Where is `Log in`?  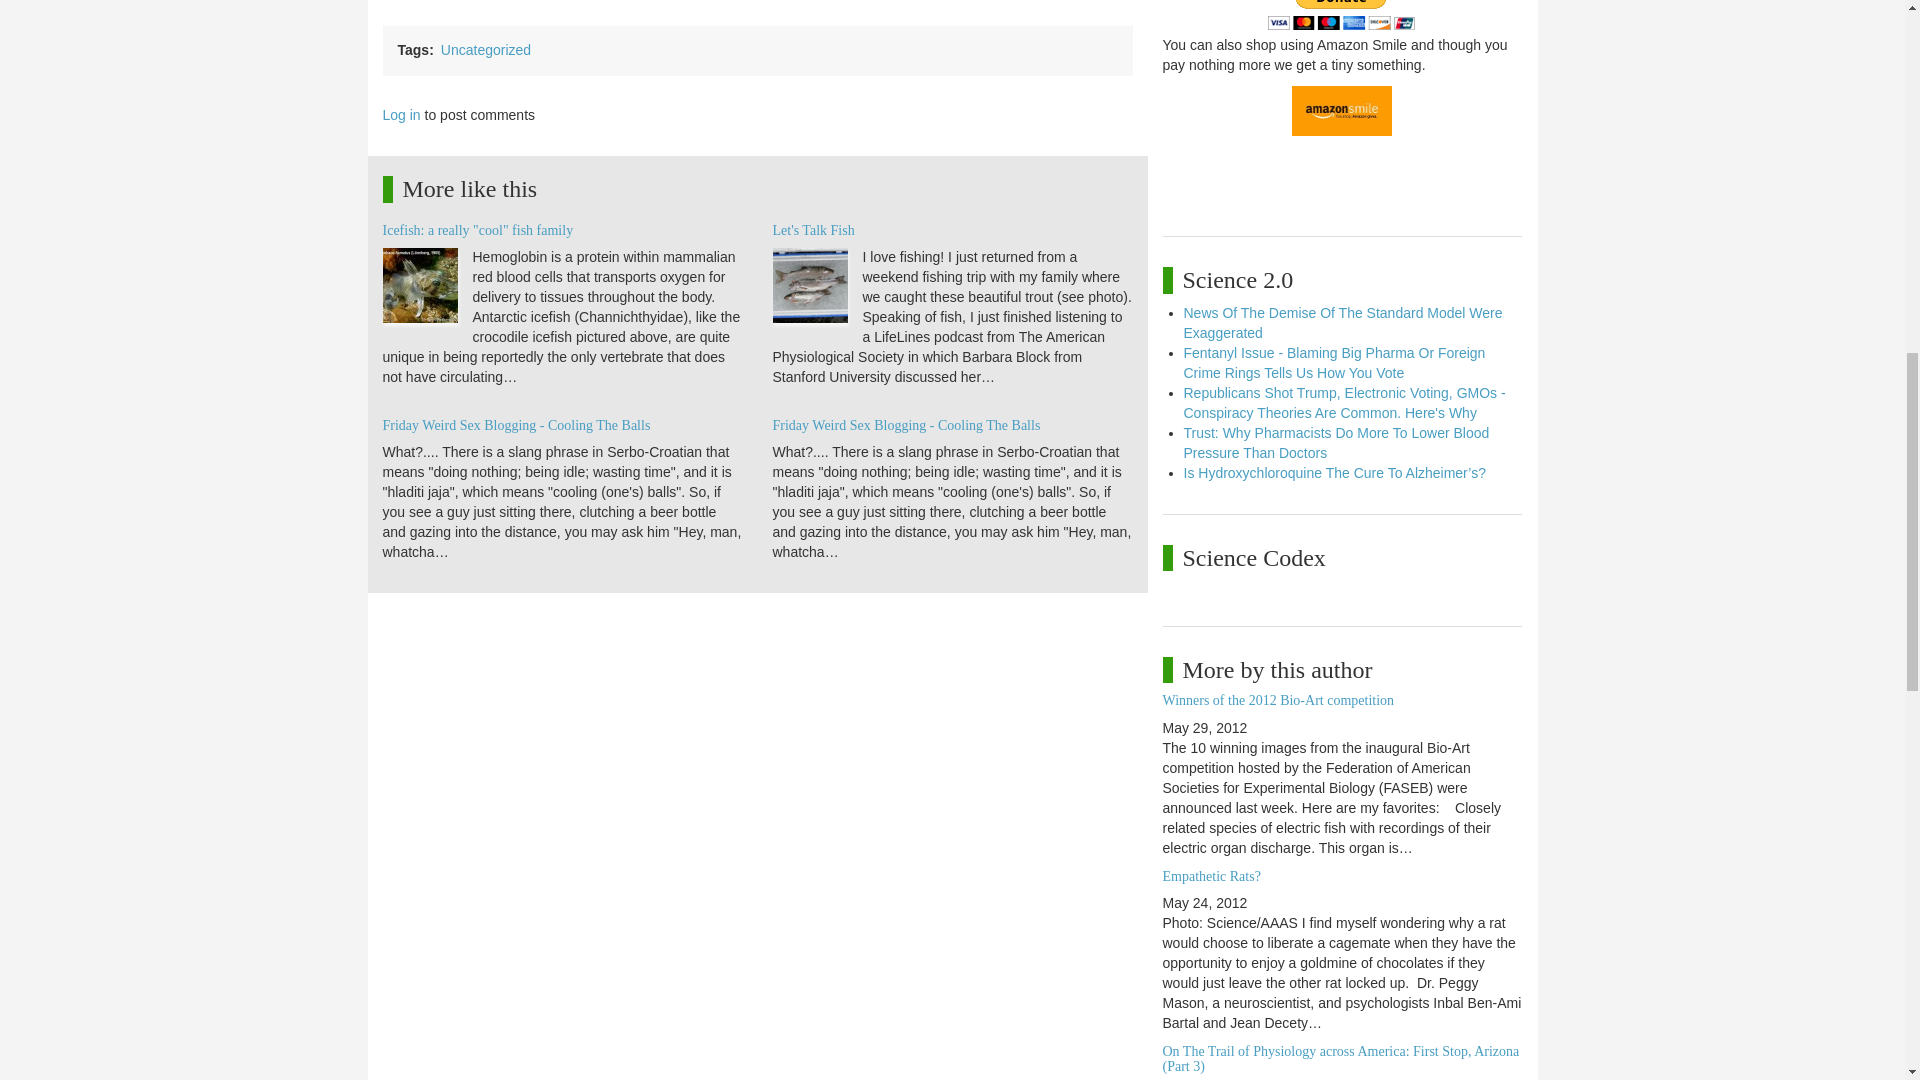
Log in is located at coordinates (401, 114).